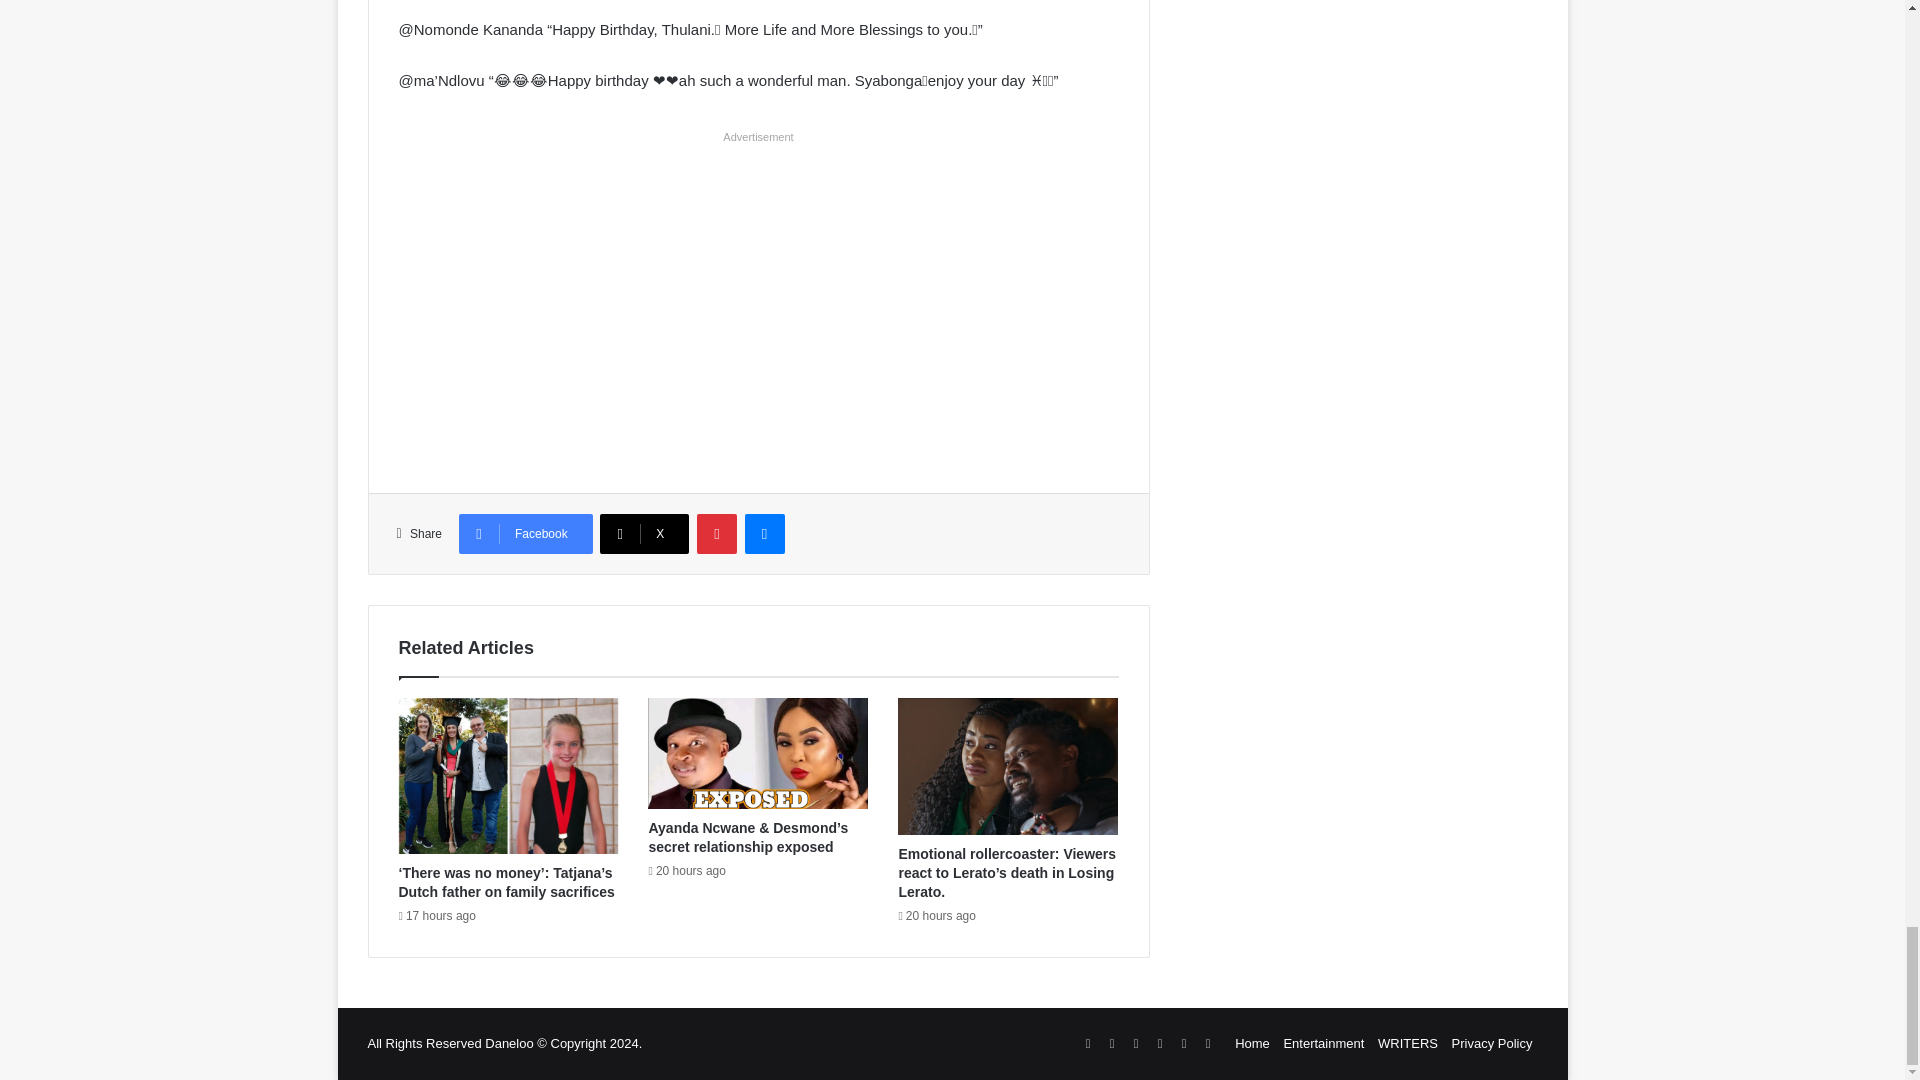 Image resolution: width=1920 pixels, height=1080 pixels. I want to click on Messenger, so click(764, 534).